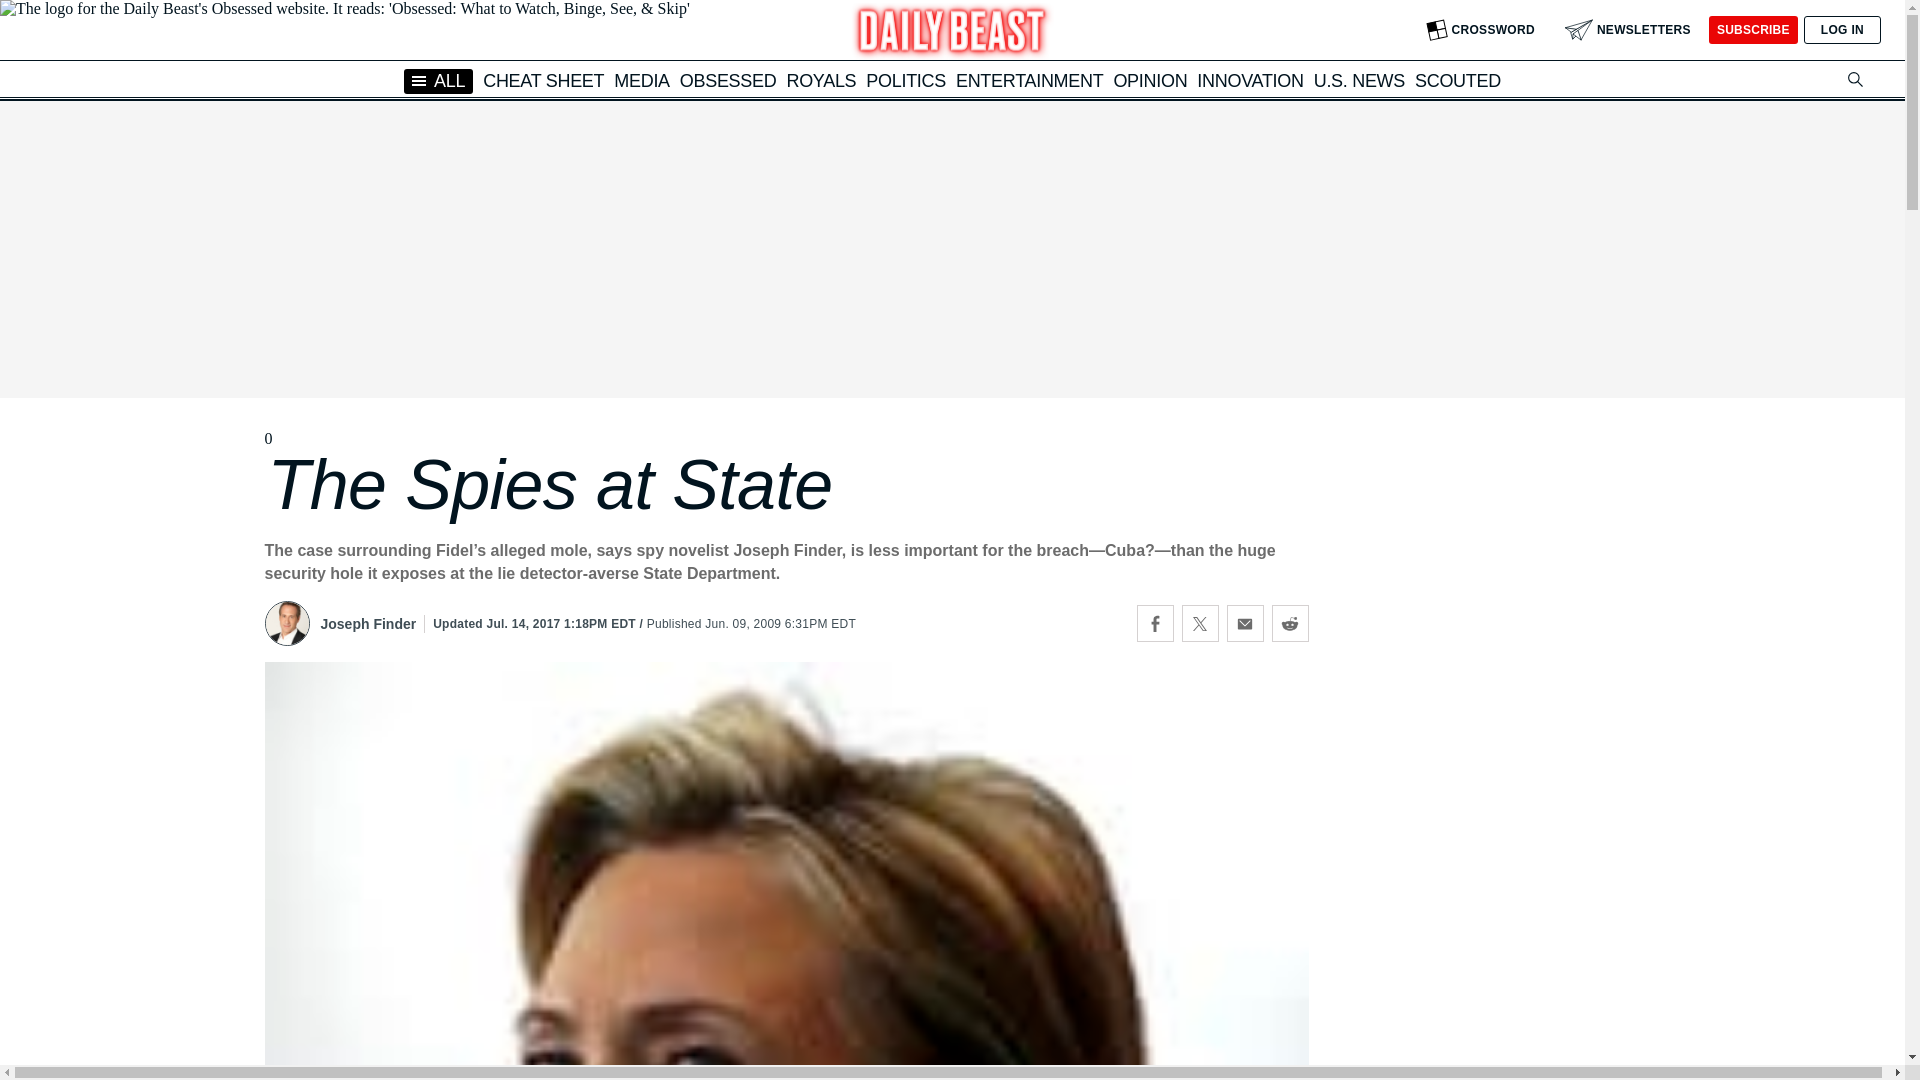  Describe the element at coordinates (728, 80) in the screenshot. I see `OBSESSED` at that location.